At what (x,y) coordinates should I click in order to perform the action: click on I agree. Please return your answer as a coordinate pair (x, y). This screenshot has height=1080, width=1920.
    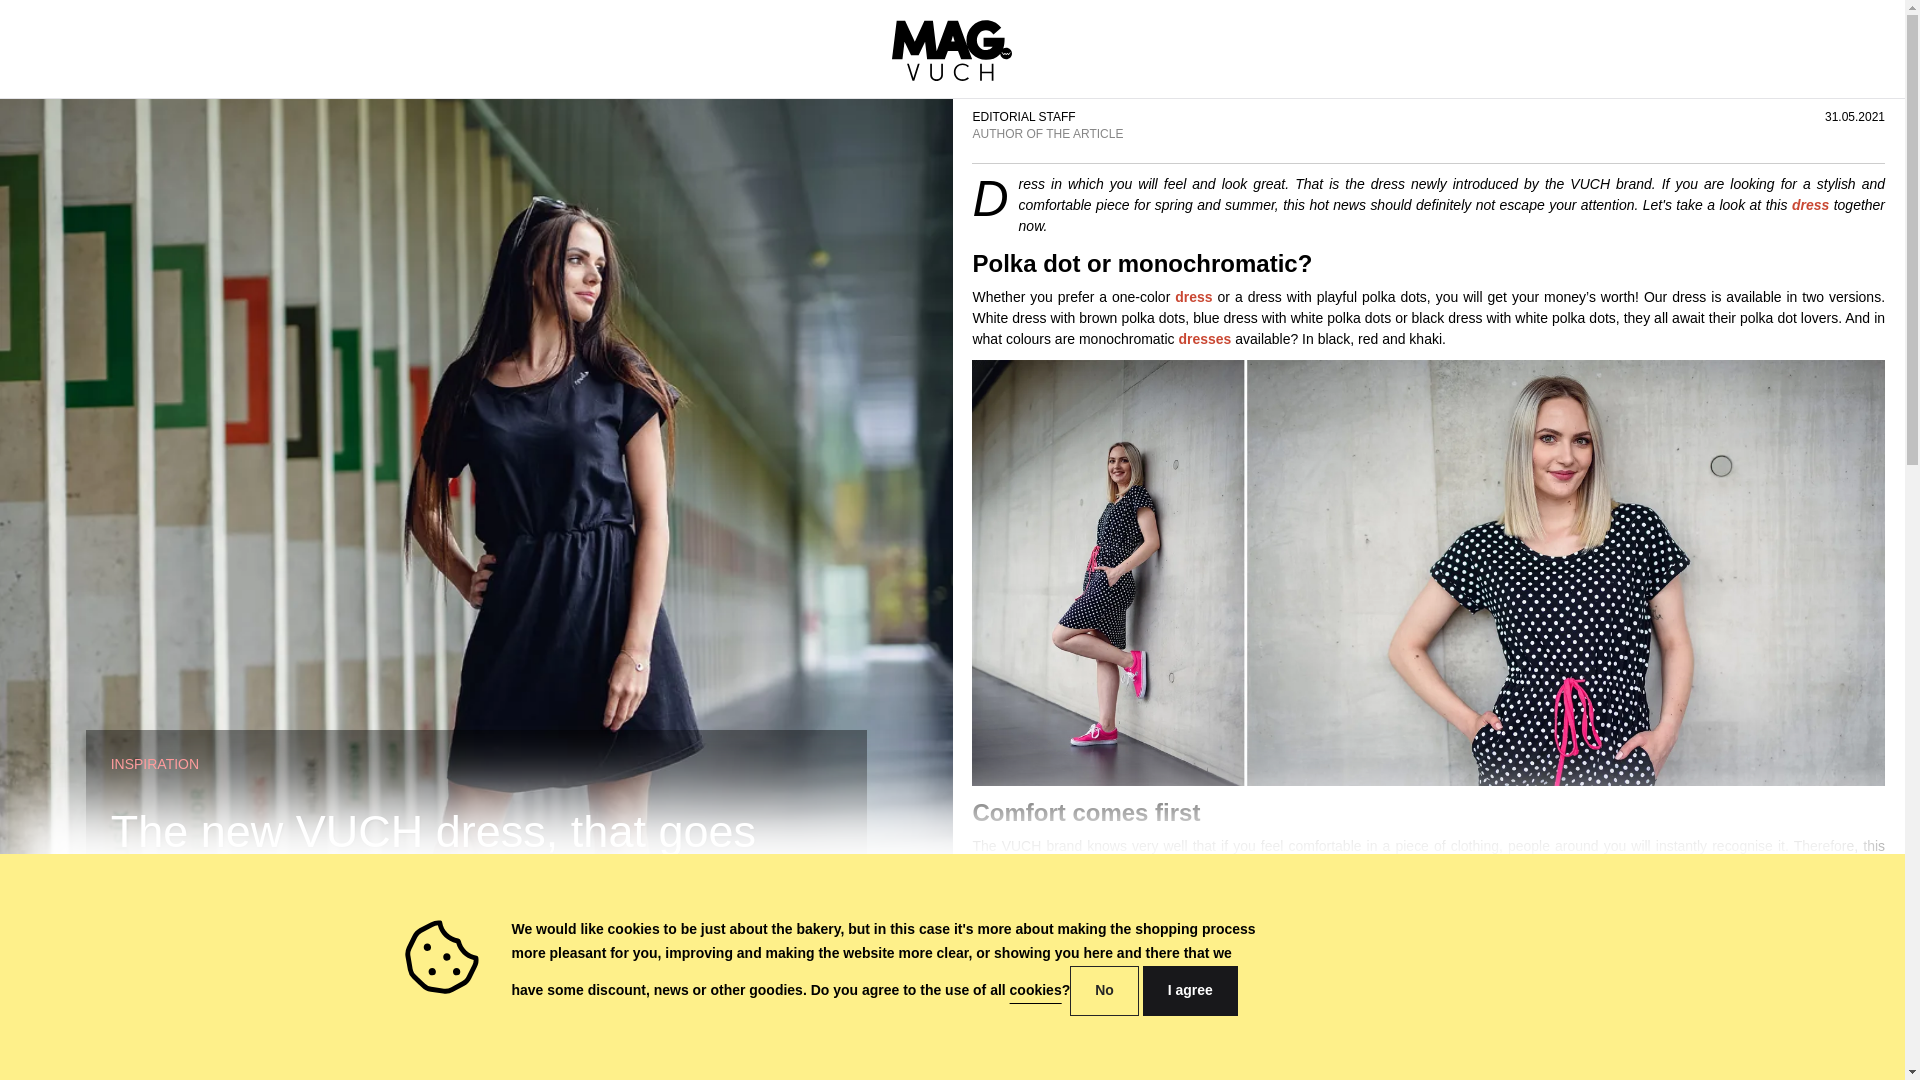
    Looking at the image, I should click on (1190, 990).